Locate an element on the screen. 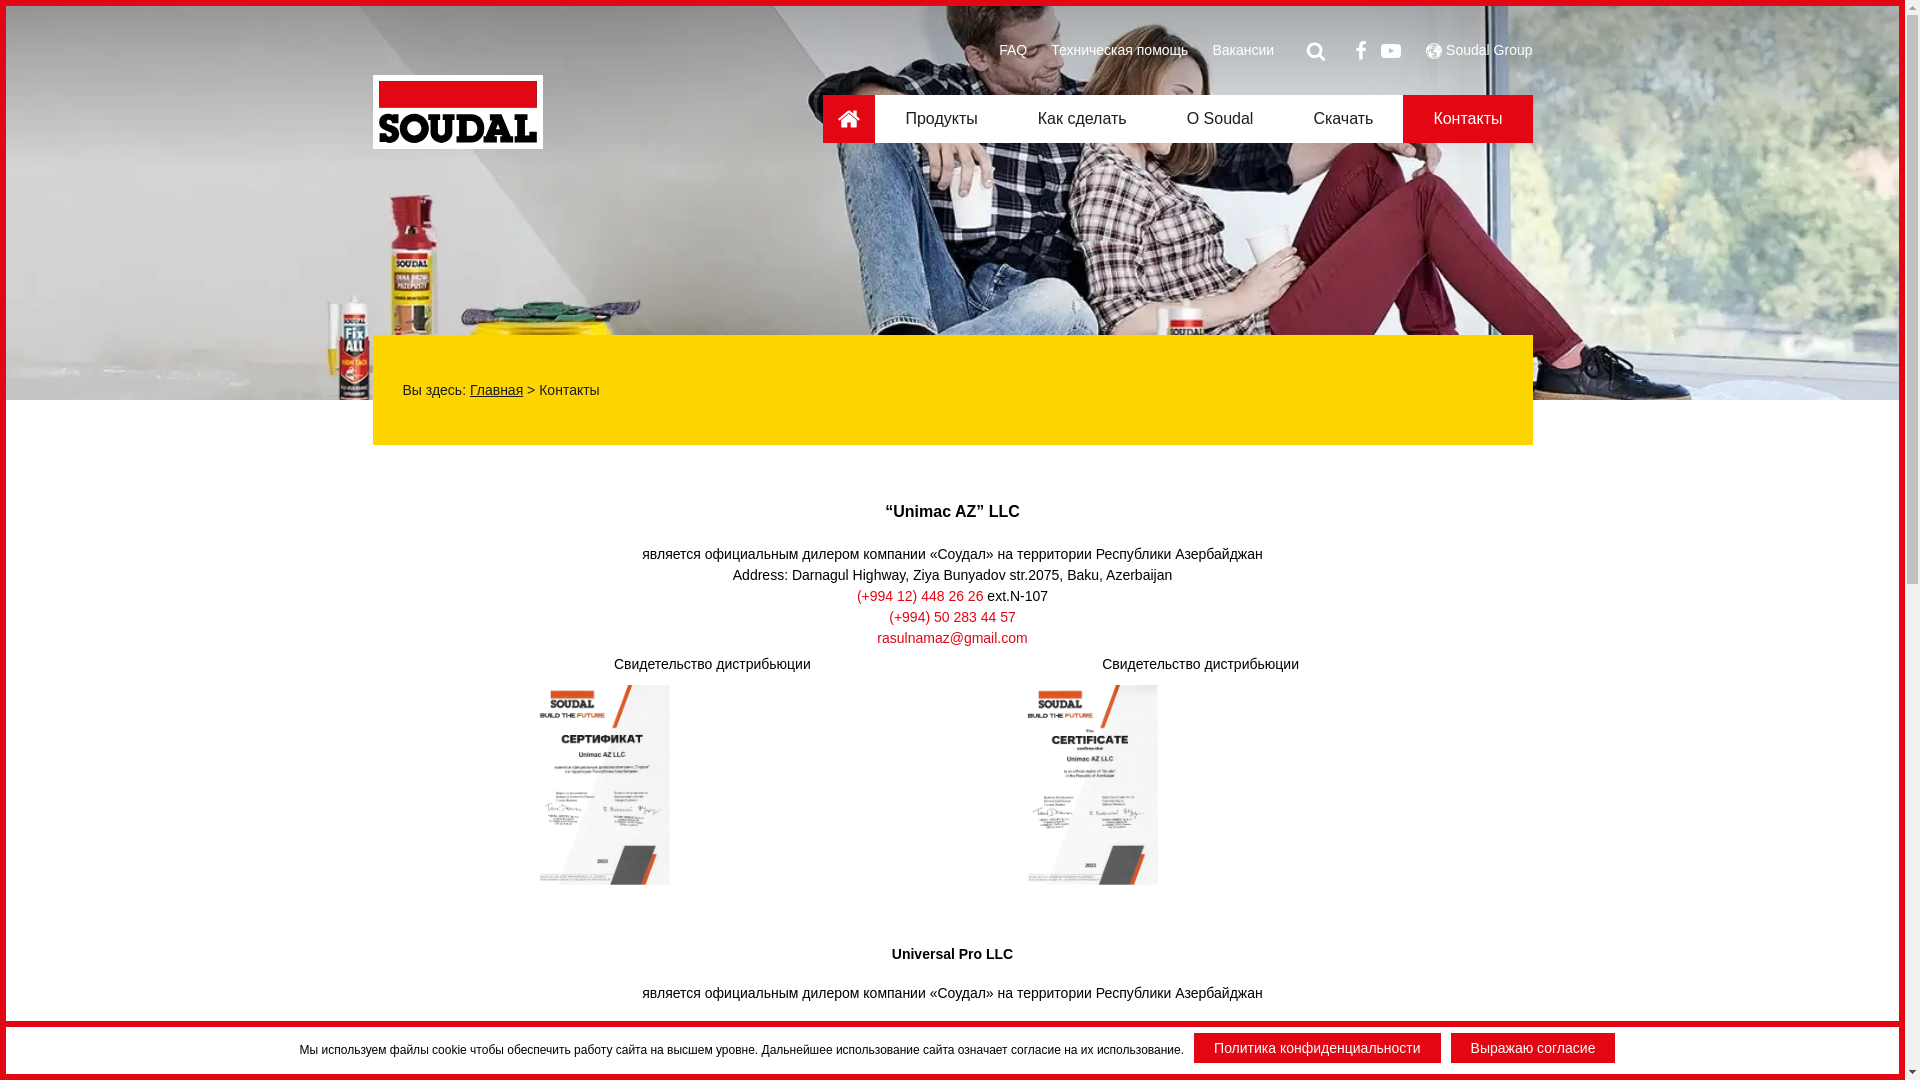 Image resolution: width=1920 pixels, height=1080 pixels. (+994 12) 448 26 26 is located at coordinates (920, 596).